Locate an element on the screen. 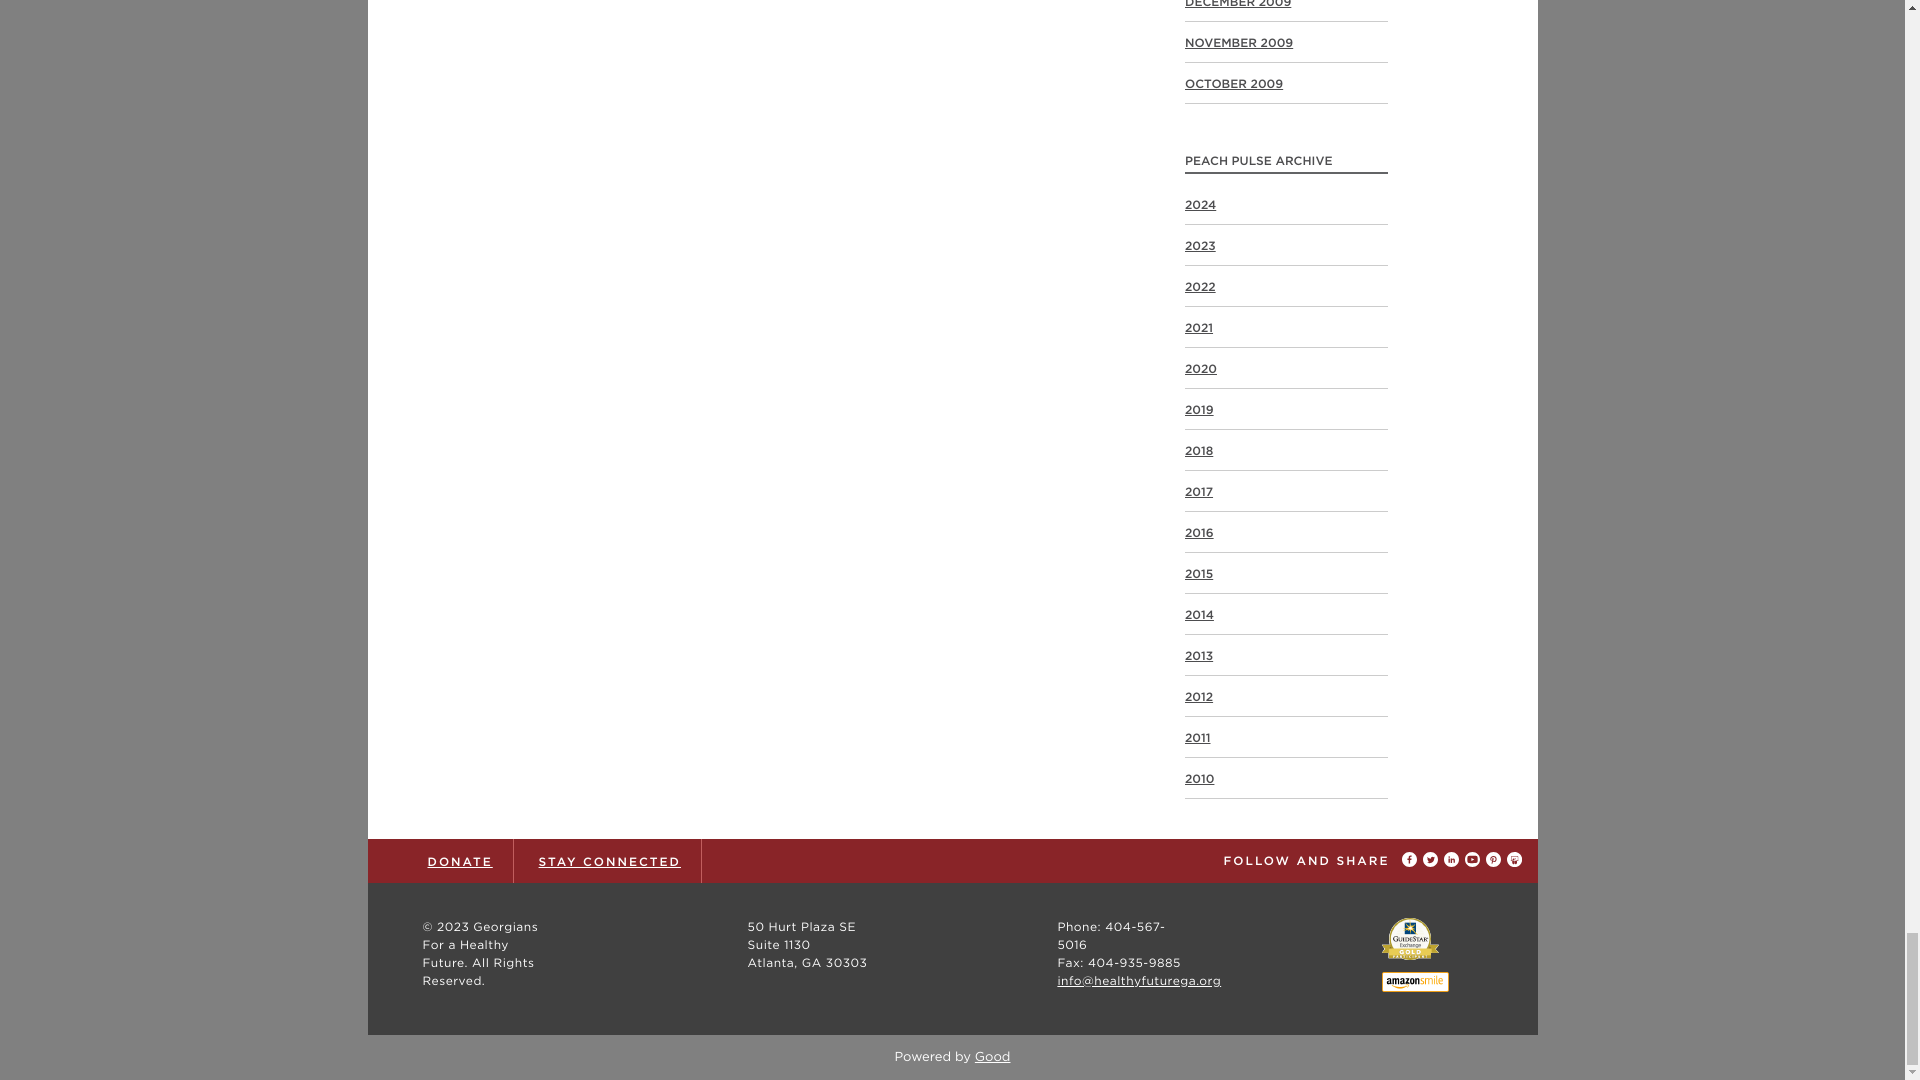 This screenshot has width=1920, height=1080. Share on facebook is located at coordinates (1412, 860).